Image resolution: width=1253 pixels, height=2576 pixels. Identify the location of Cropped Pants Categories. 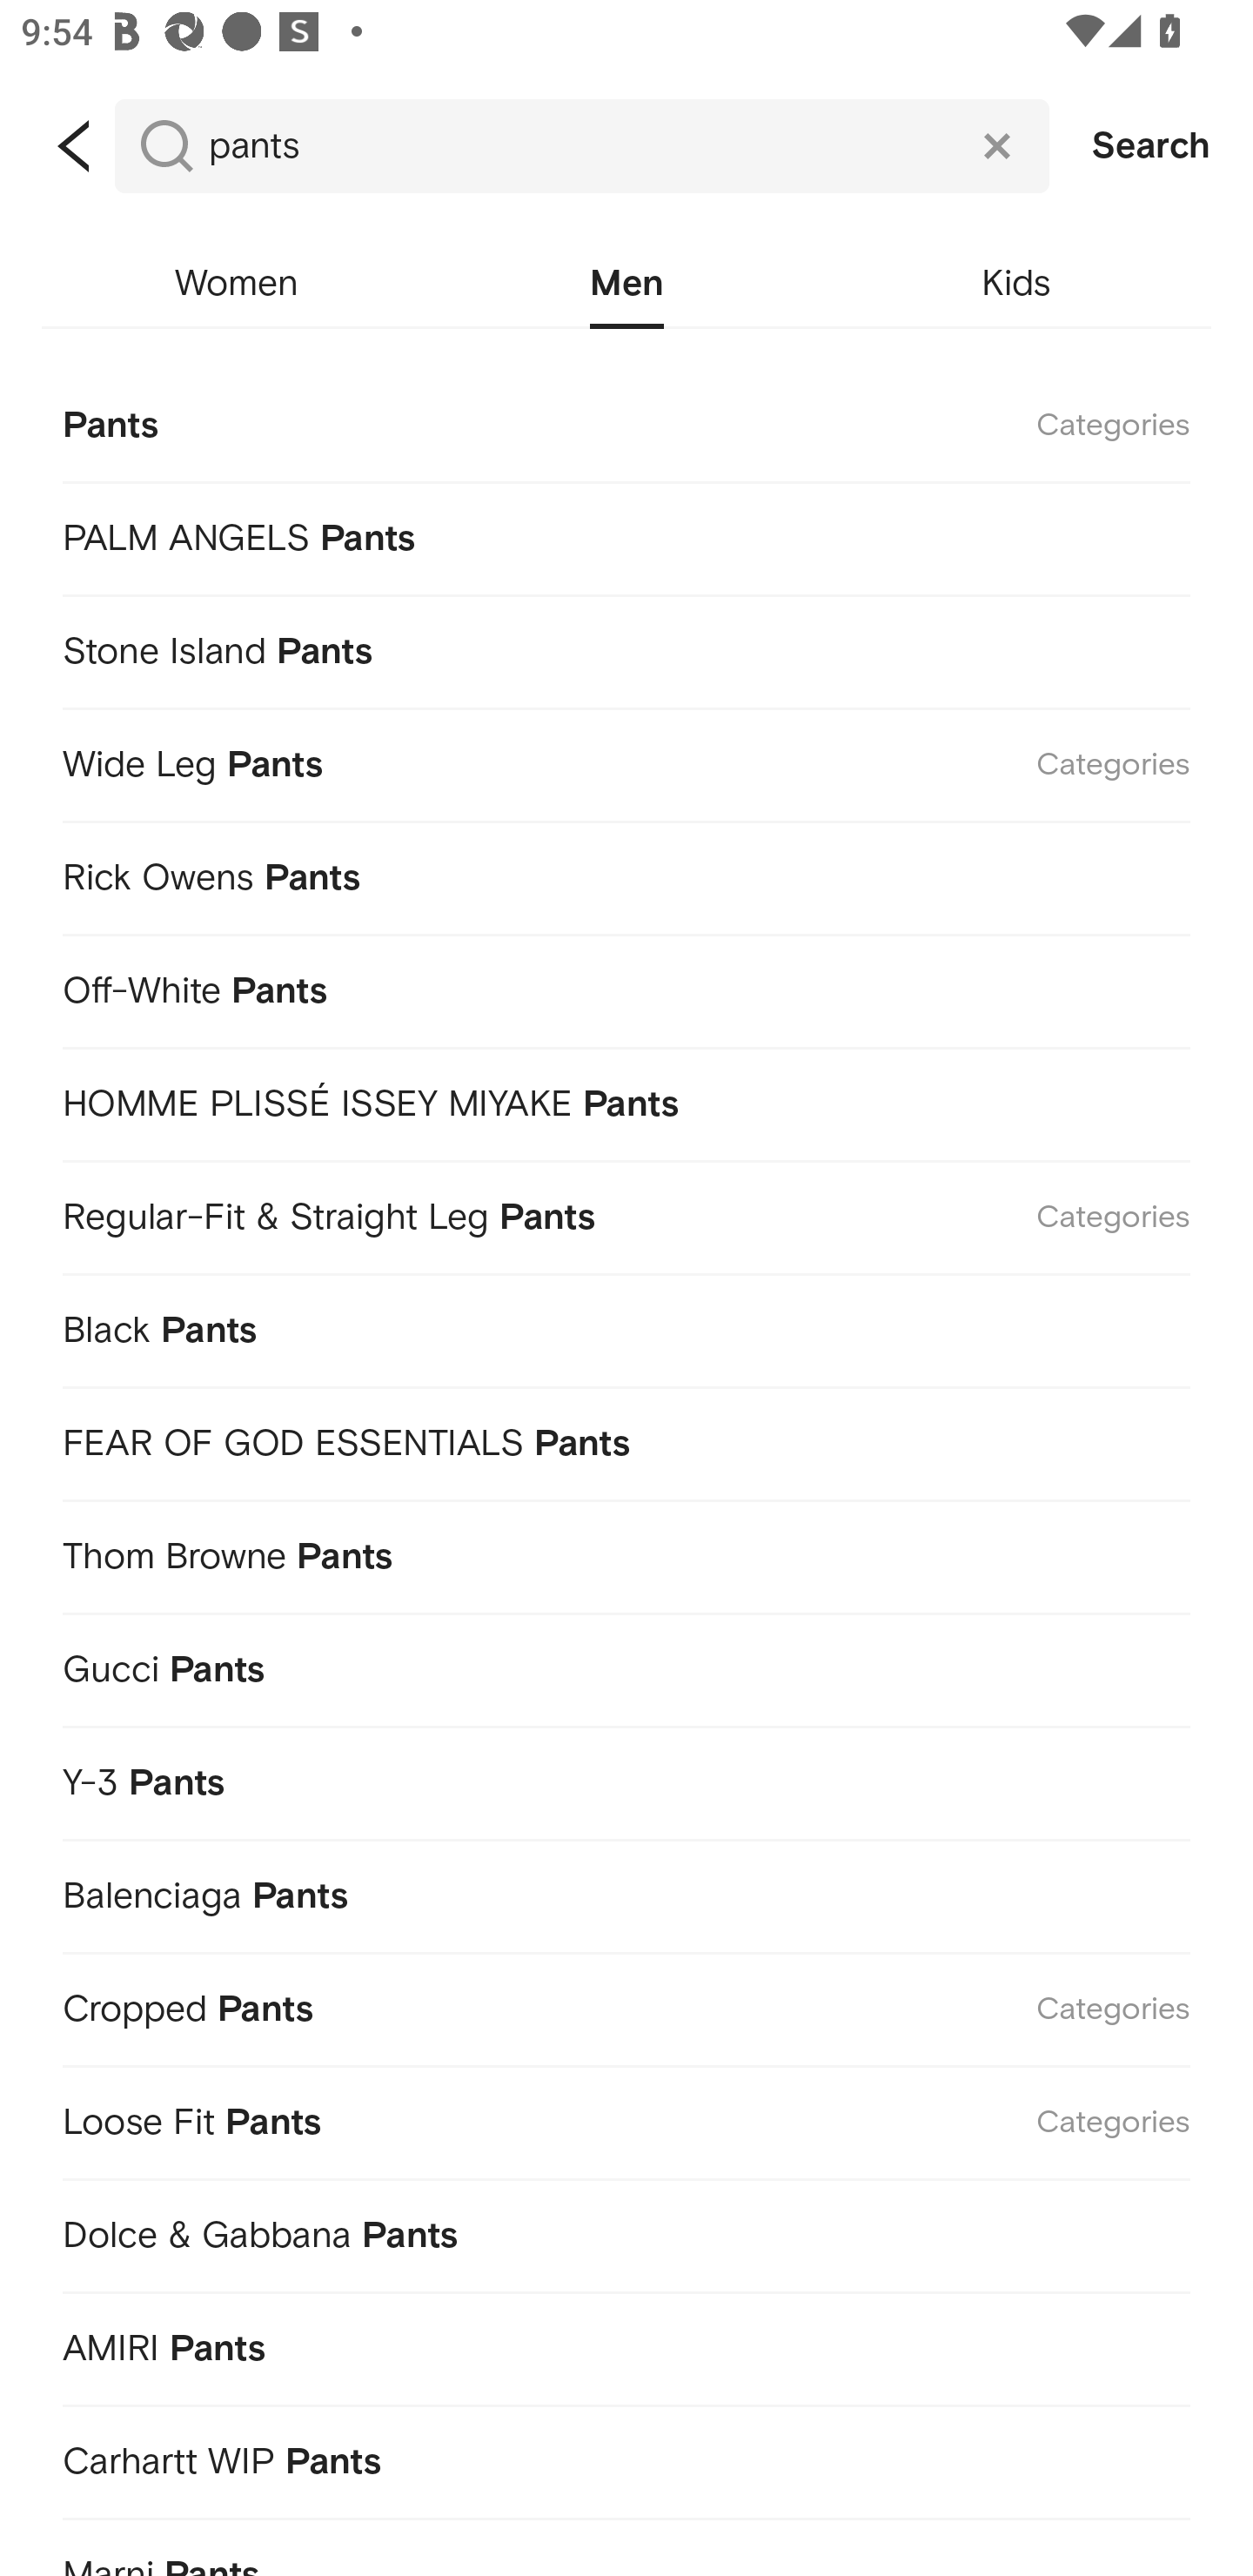
(626, 2003).